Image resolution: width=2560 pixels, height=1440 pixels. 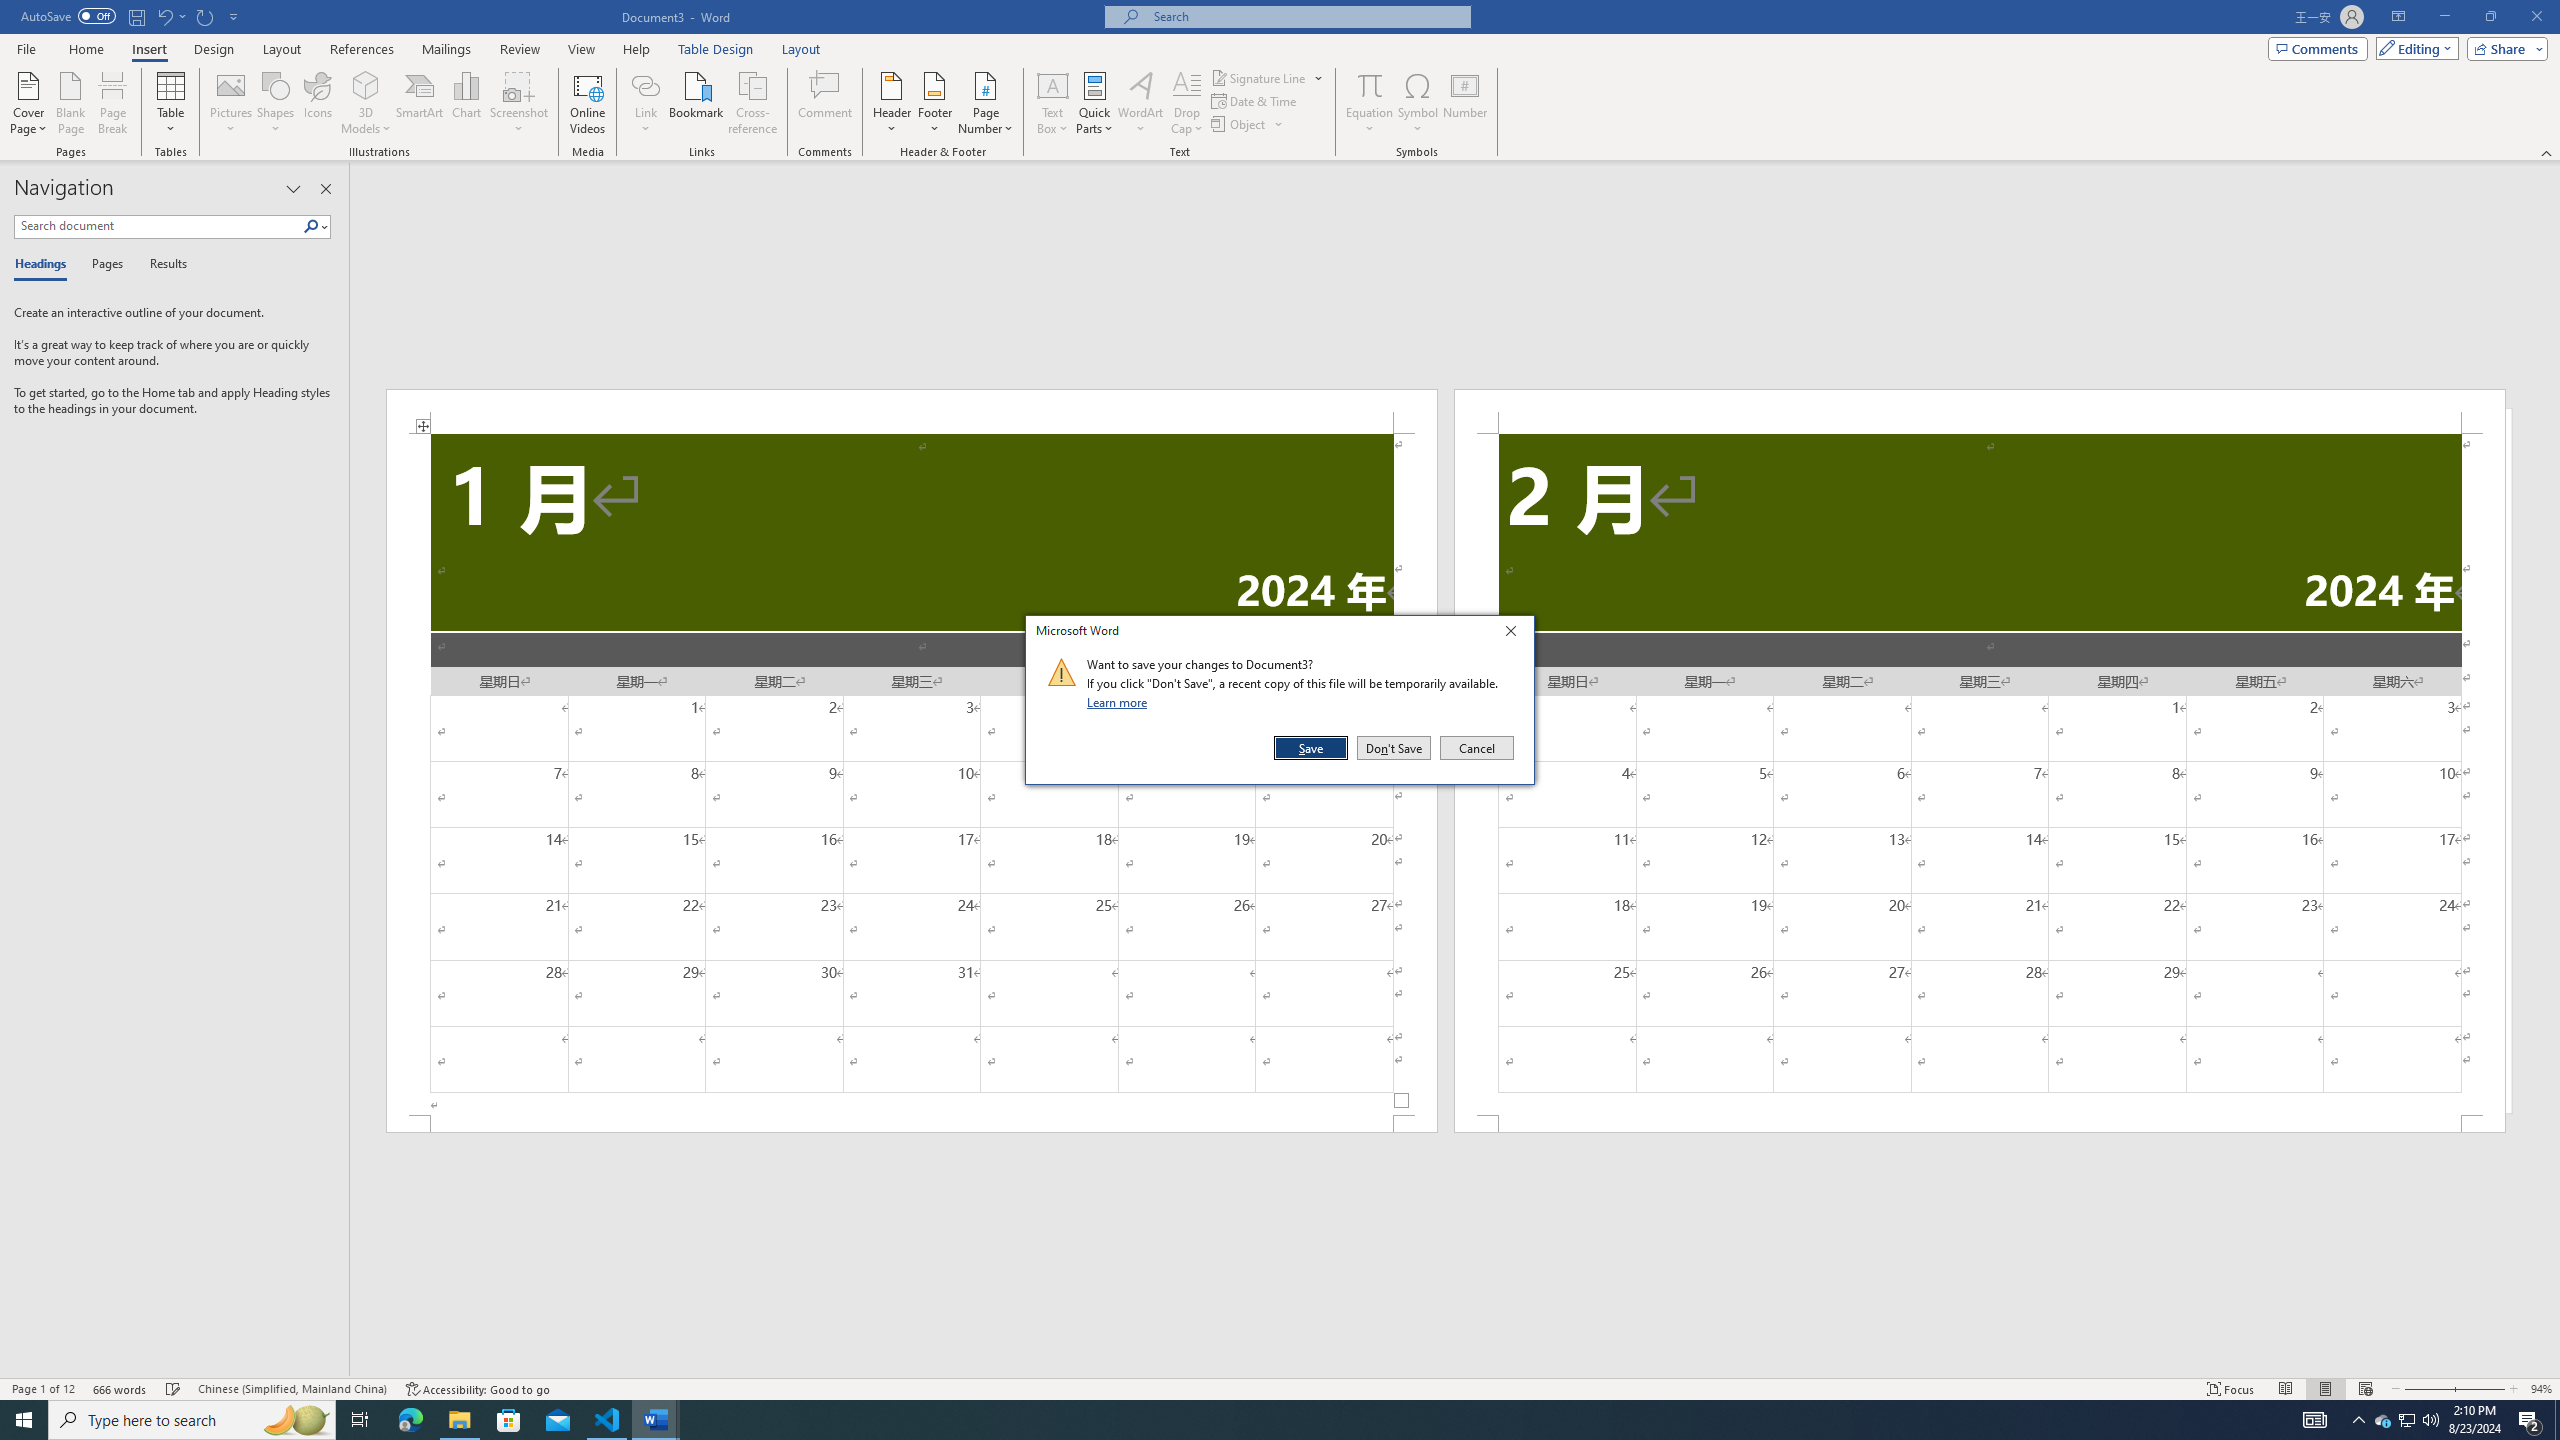 I want to click on Header -Section 2-, so click(x=1980, y=410).